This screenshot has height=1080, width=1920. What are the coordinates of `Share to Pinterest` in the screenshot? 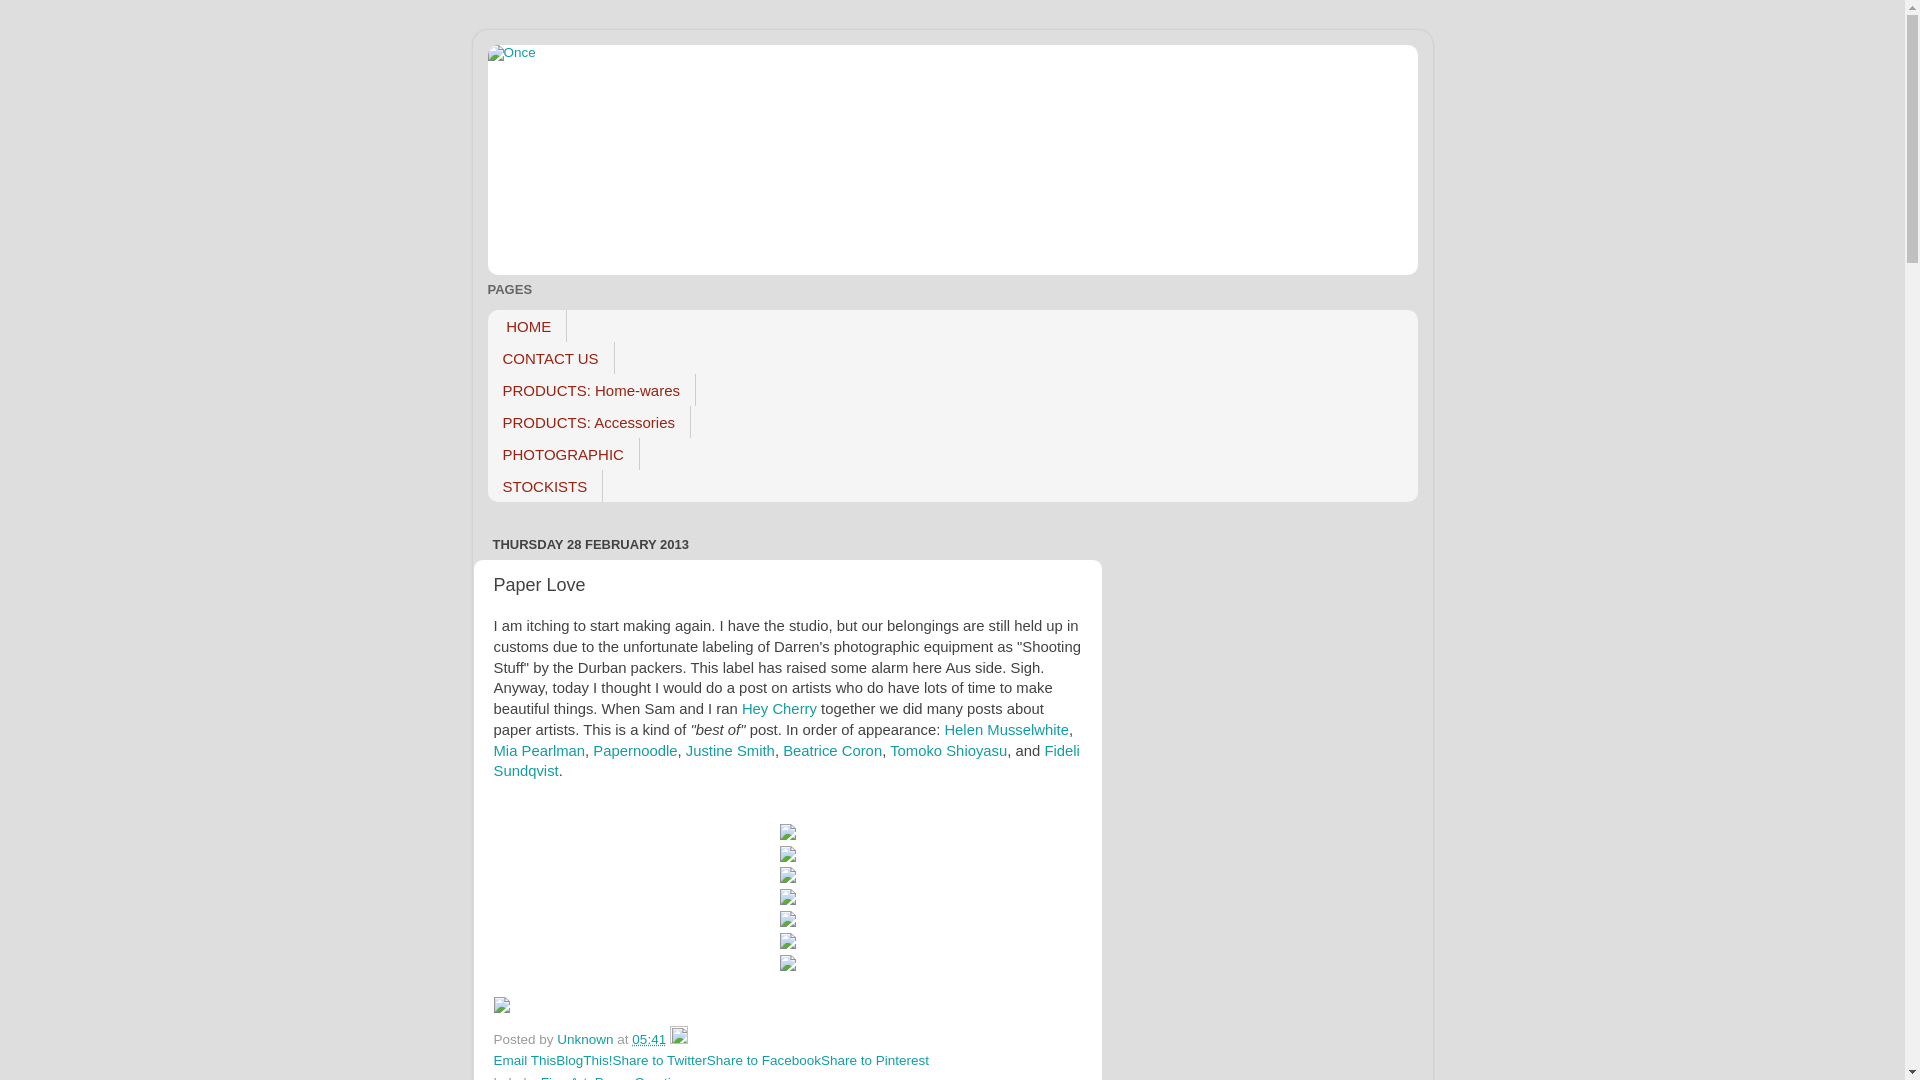 It's located at (875, 1060).